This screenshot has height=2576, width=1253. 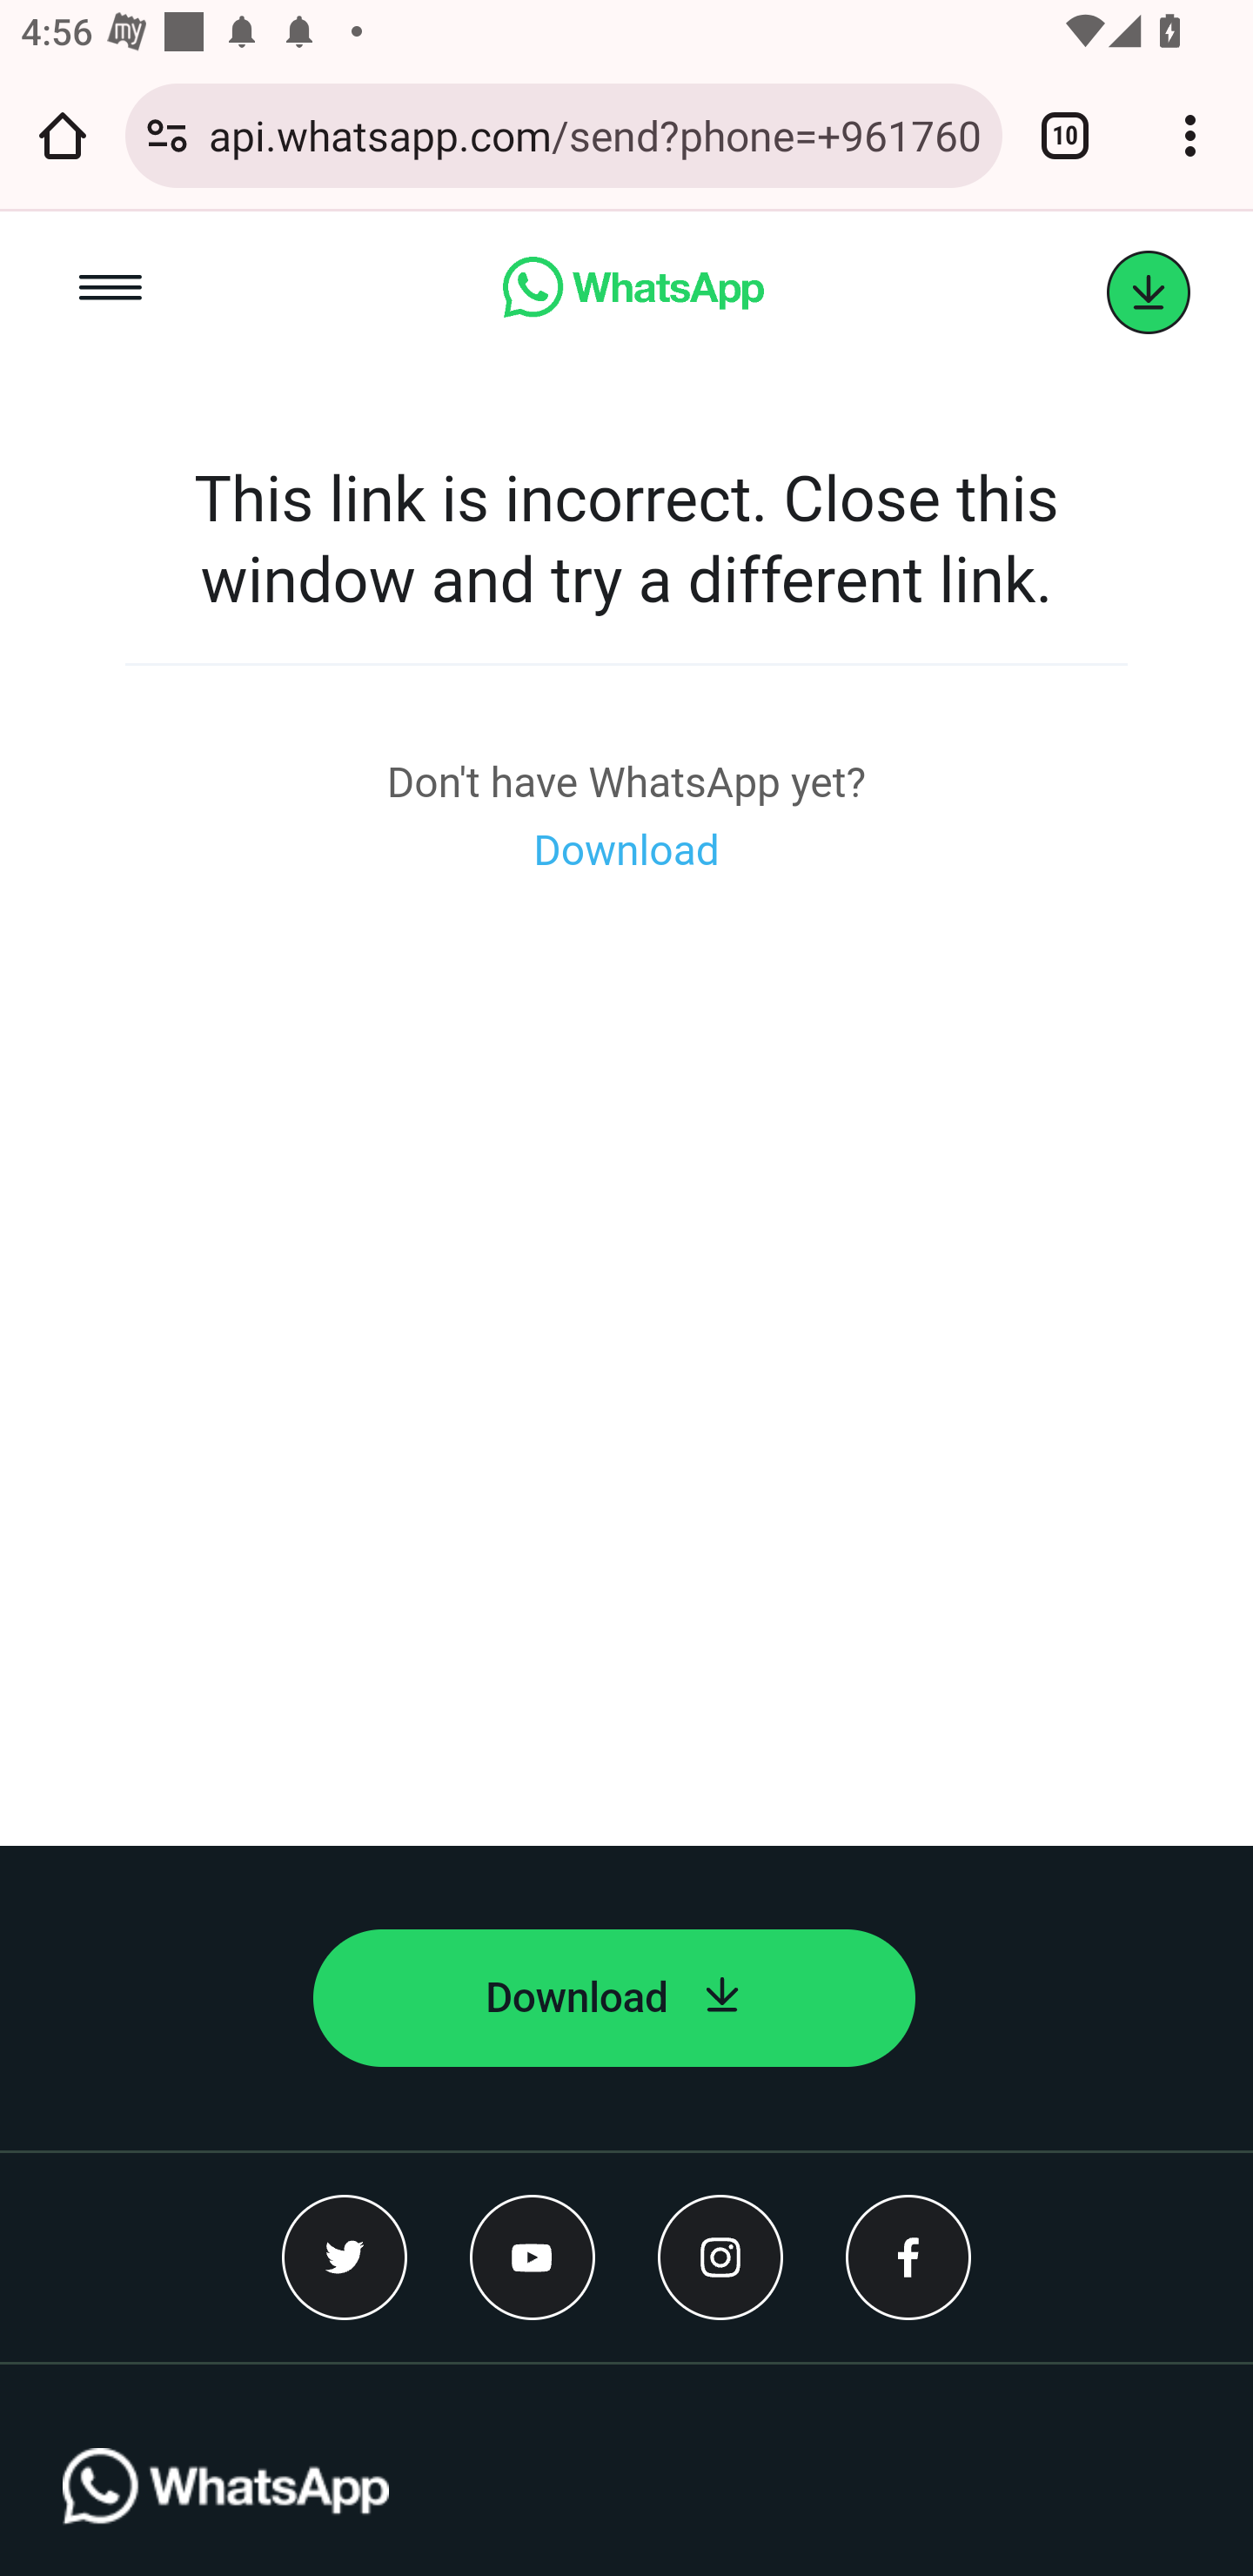 I want to click on Facebook, so click(x=908, y=2256).